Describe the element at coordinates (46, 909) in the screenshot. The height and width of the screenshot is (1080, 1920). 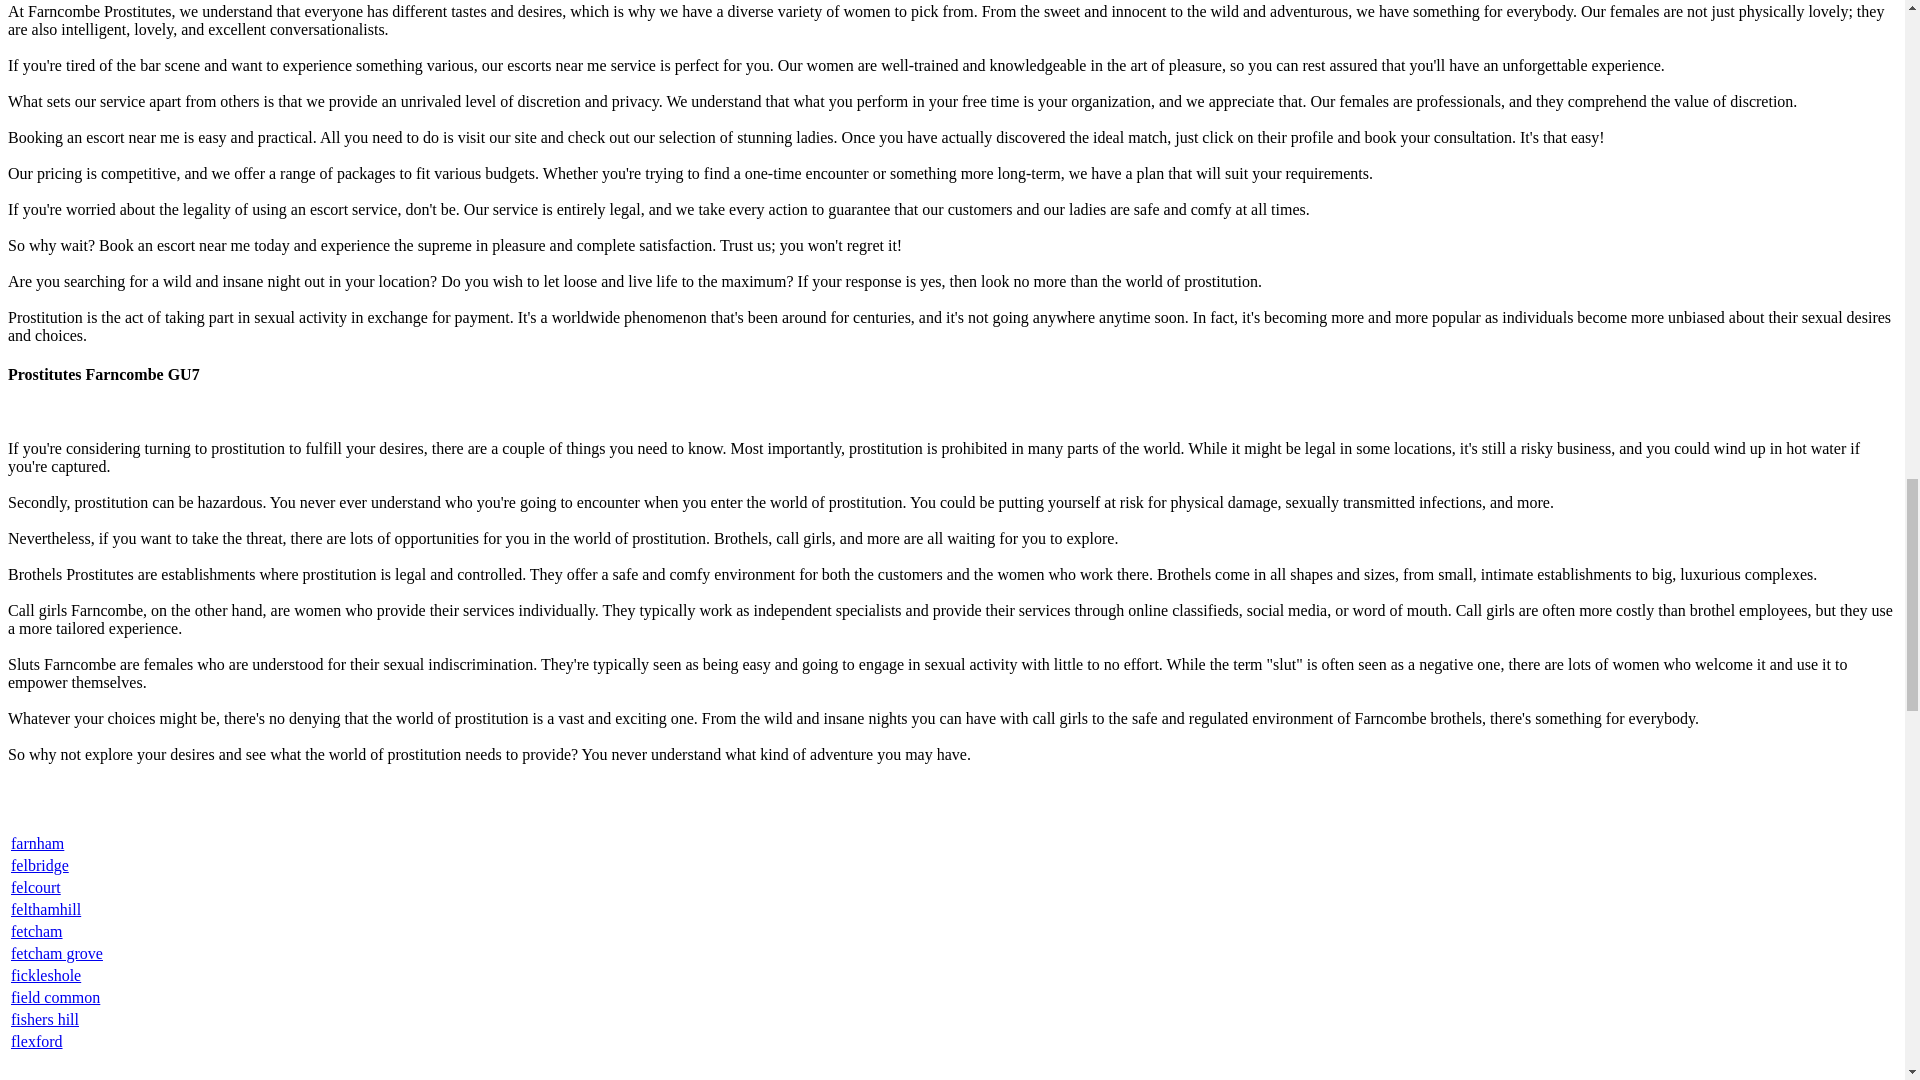
I see `felthamhill` at that location.